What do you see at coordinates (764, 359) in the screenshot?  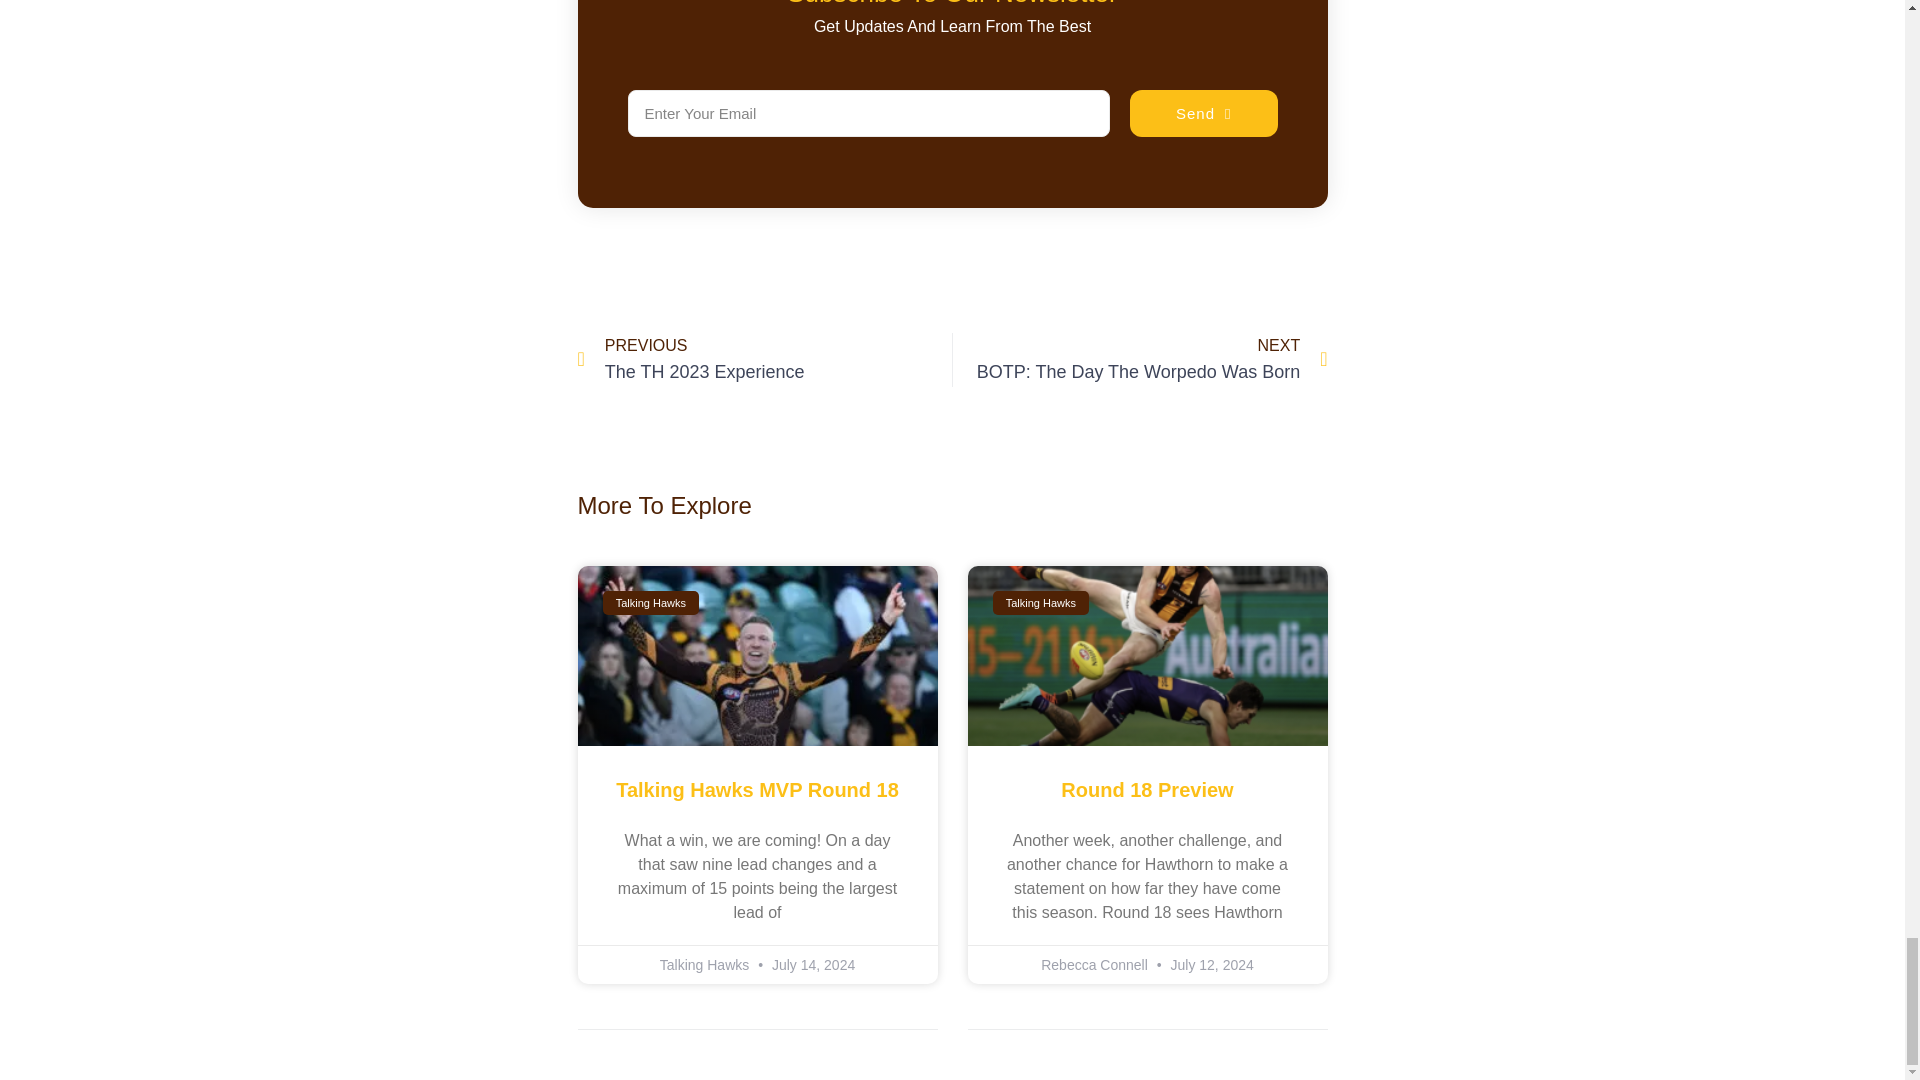 I see `Send` at bounding box center [764, 359].